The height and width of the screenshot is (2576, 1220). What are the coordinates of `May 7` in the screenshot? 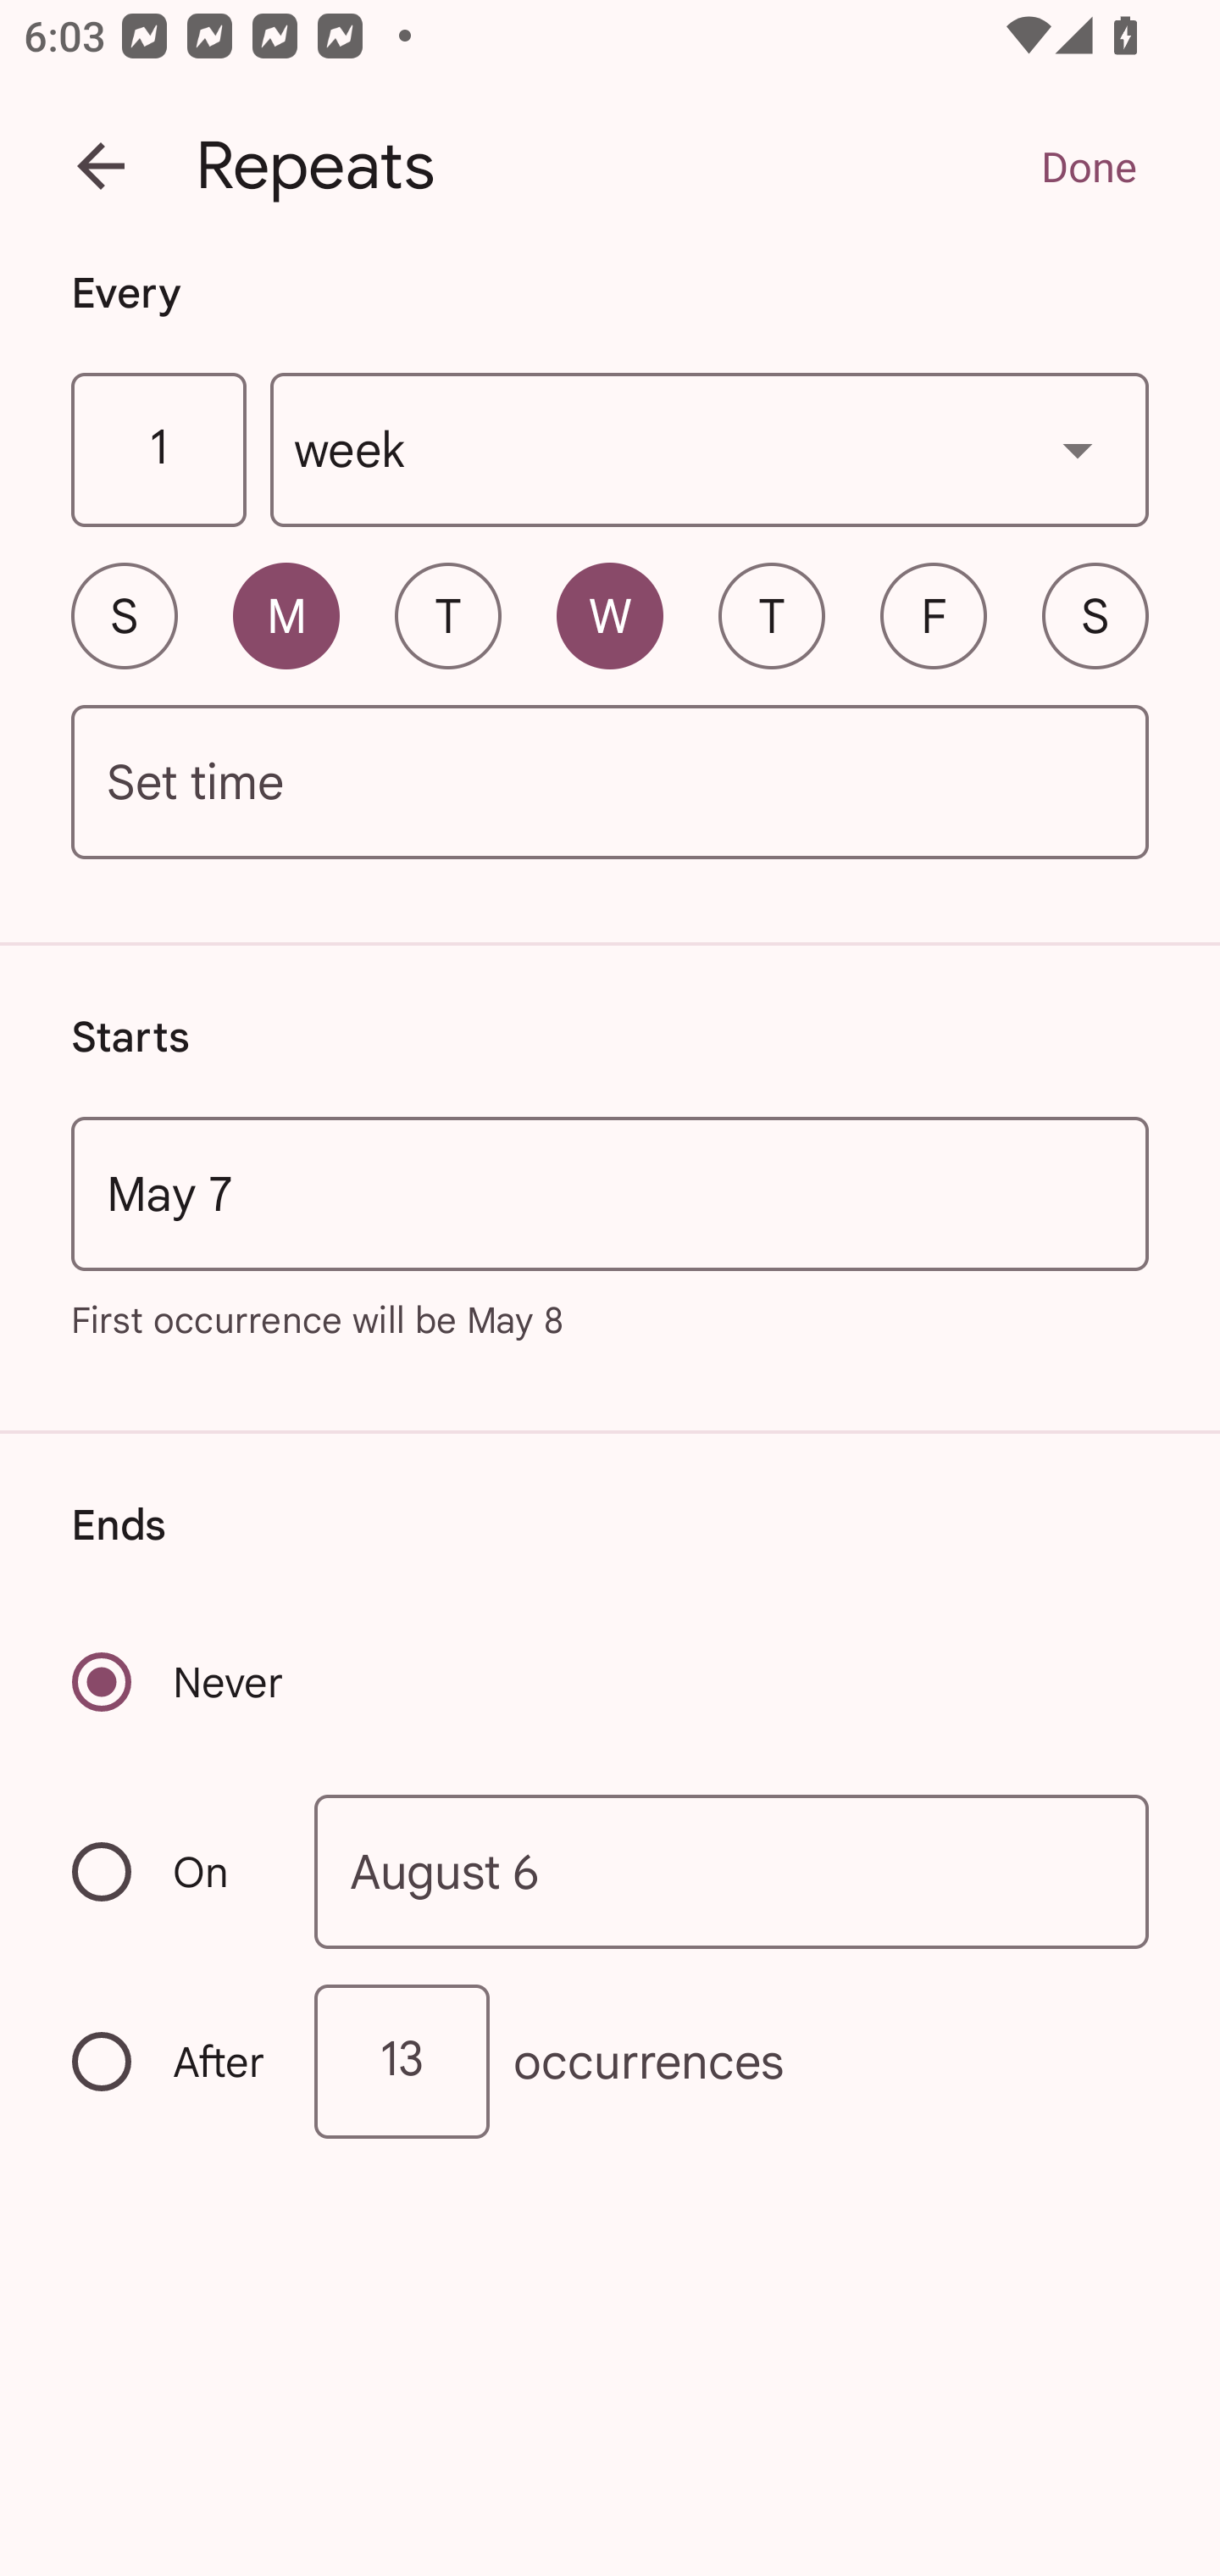 It's located at (610, 1193).